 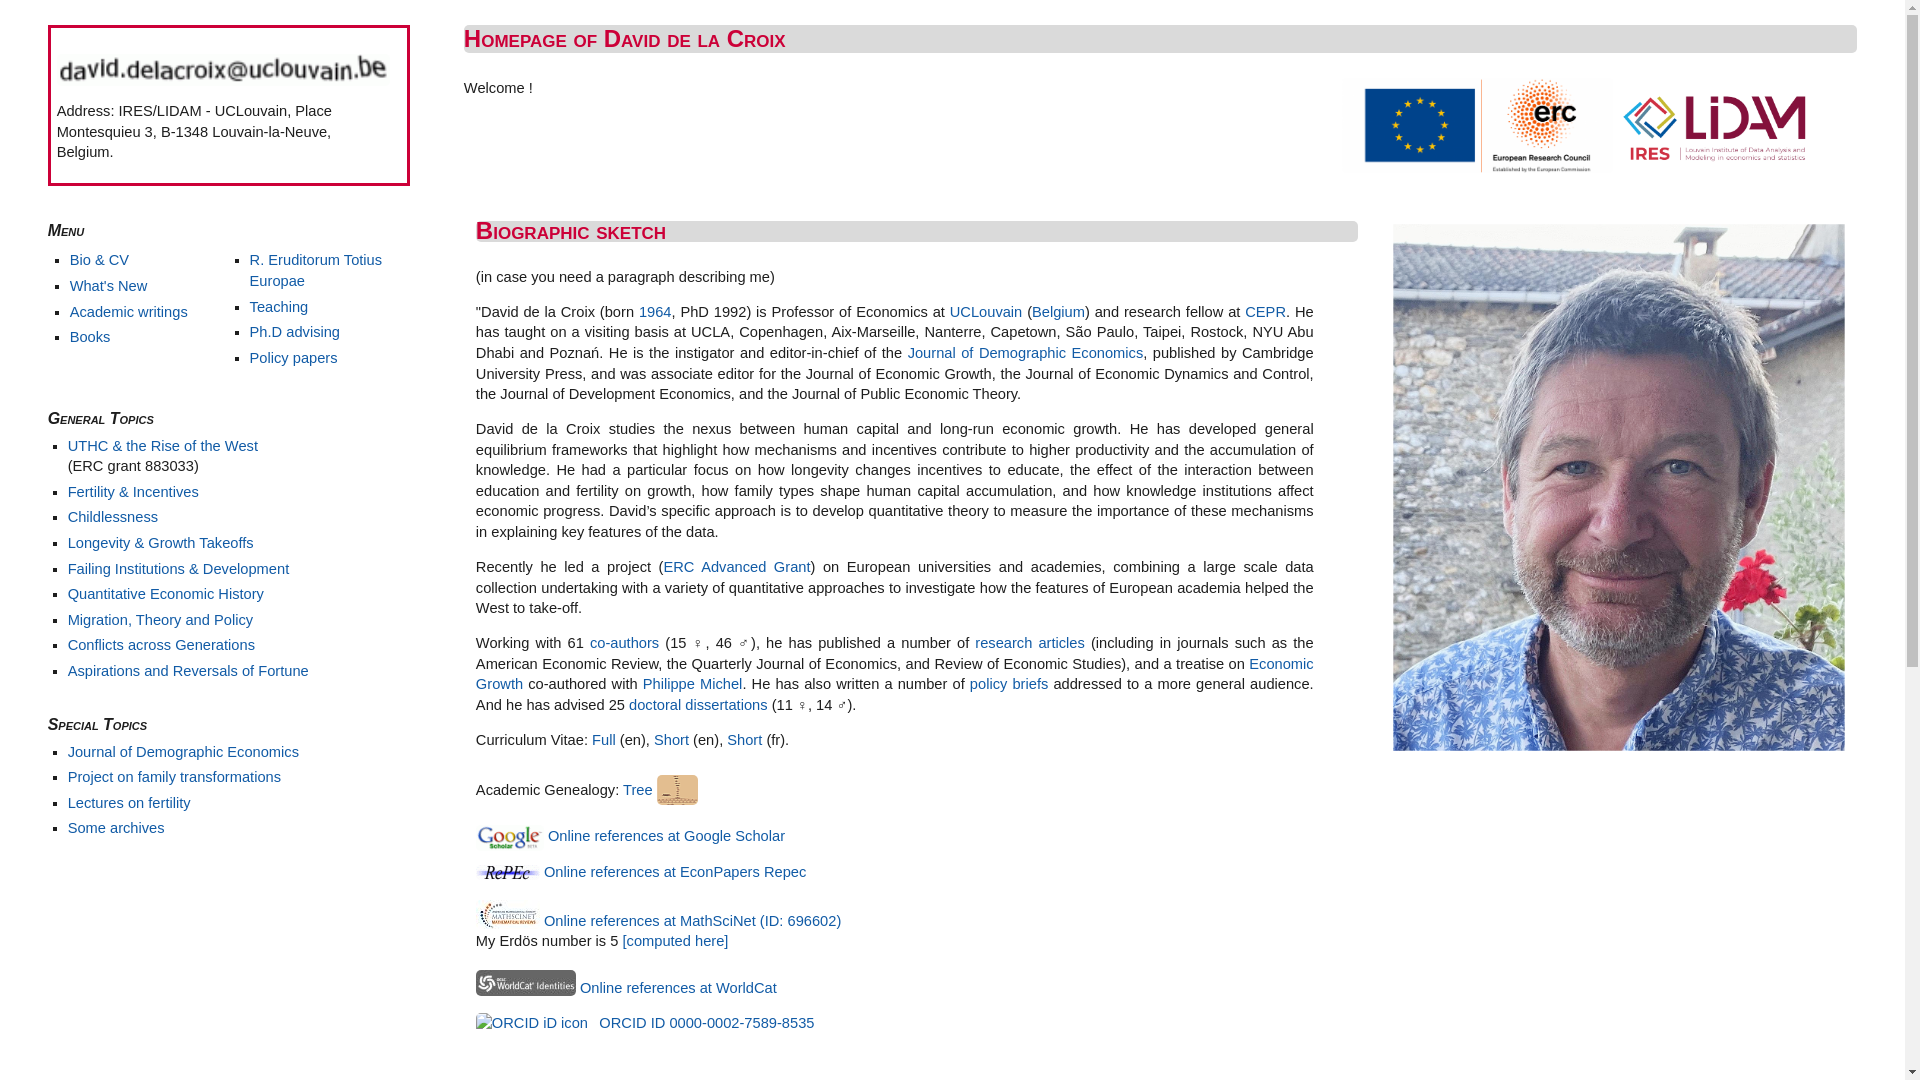 What do you see at coordinates (895, 674) in the screenshot?
I see `Economic Growth` at bounding box center [895, 674].